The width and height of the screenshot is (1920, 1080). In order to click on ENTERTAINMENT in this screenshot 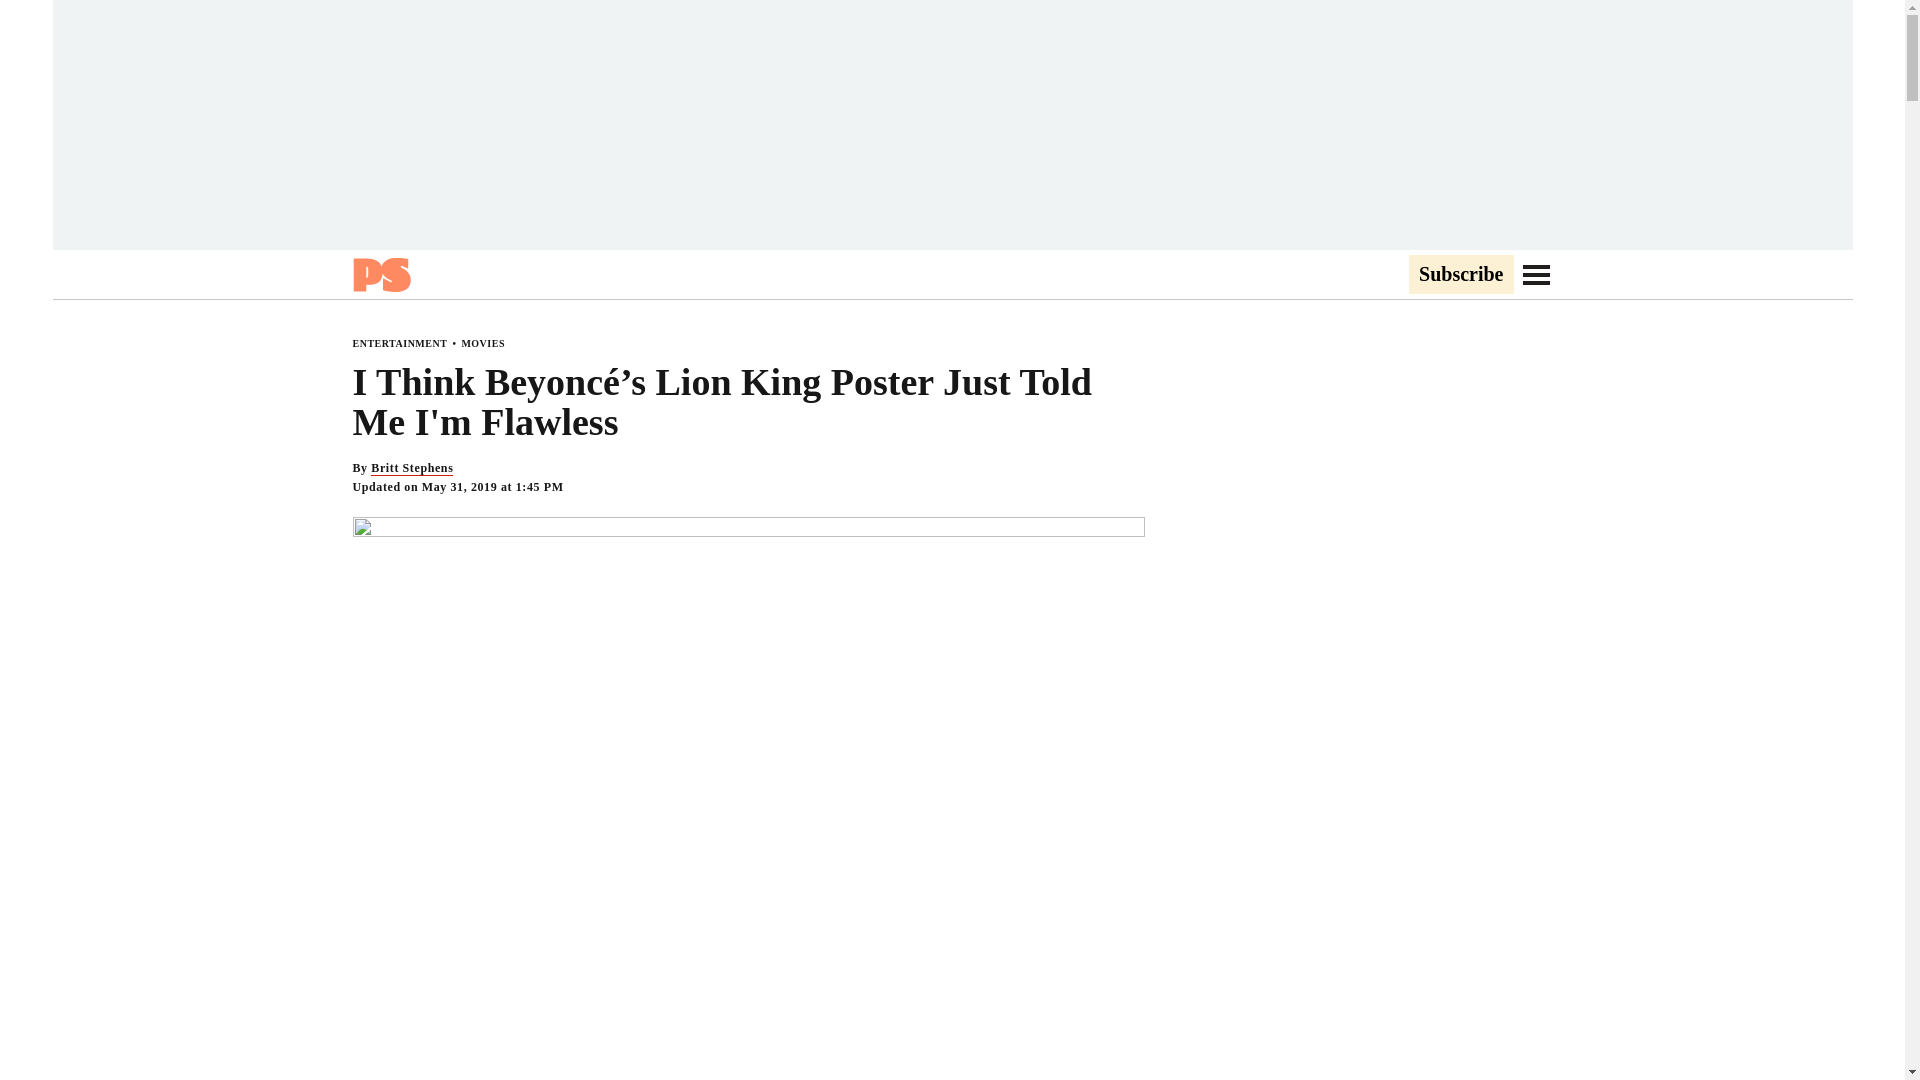, I will do `click(399, 343)`.